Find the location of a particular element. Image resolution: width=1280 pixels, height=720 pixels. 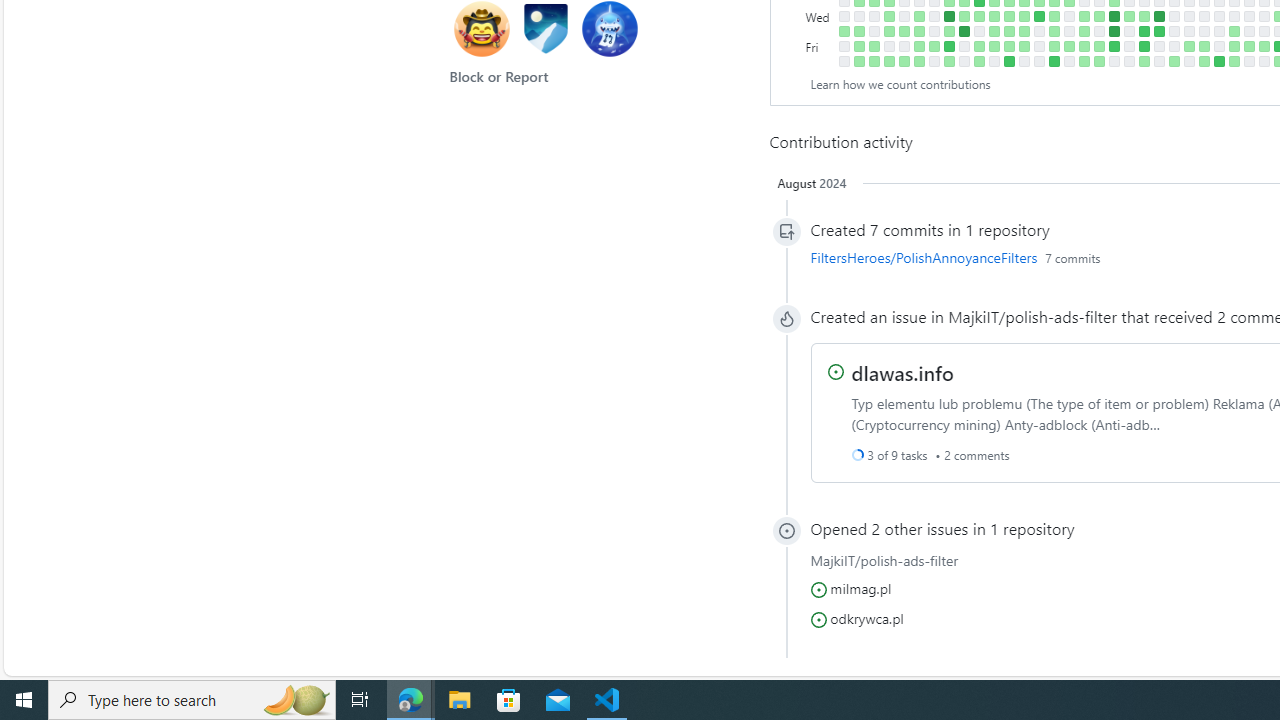

11 contributions on December 2nd. is located at coordinates (1054, 61).